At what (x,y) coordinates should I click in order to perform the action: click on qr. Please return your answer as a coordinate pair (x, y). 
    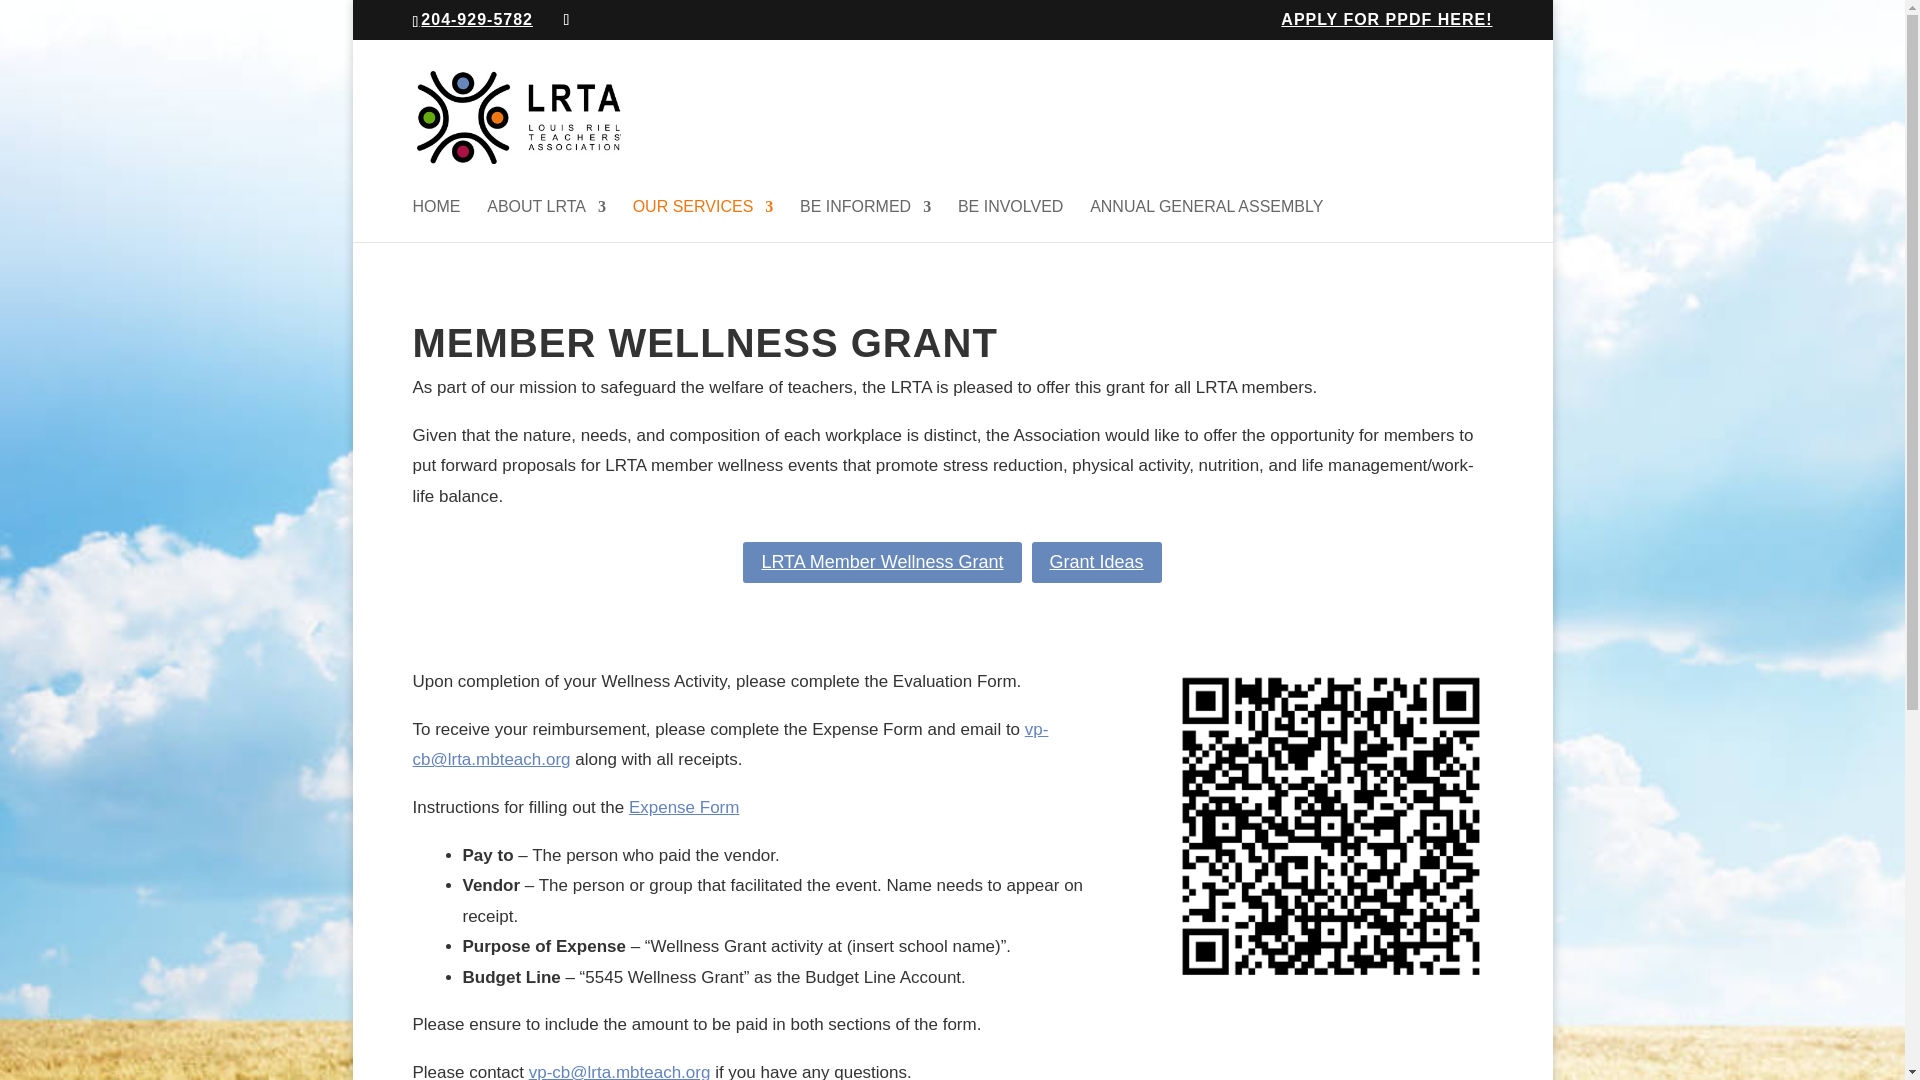
    Looking at the image, I should click on (1331, 828).